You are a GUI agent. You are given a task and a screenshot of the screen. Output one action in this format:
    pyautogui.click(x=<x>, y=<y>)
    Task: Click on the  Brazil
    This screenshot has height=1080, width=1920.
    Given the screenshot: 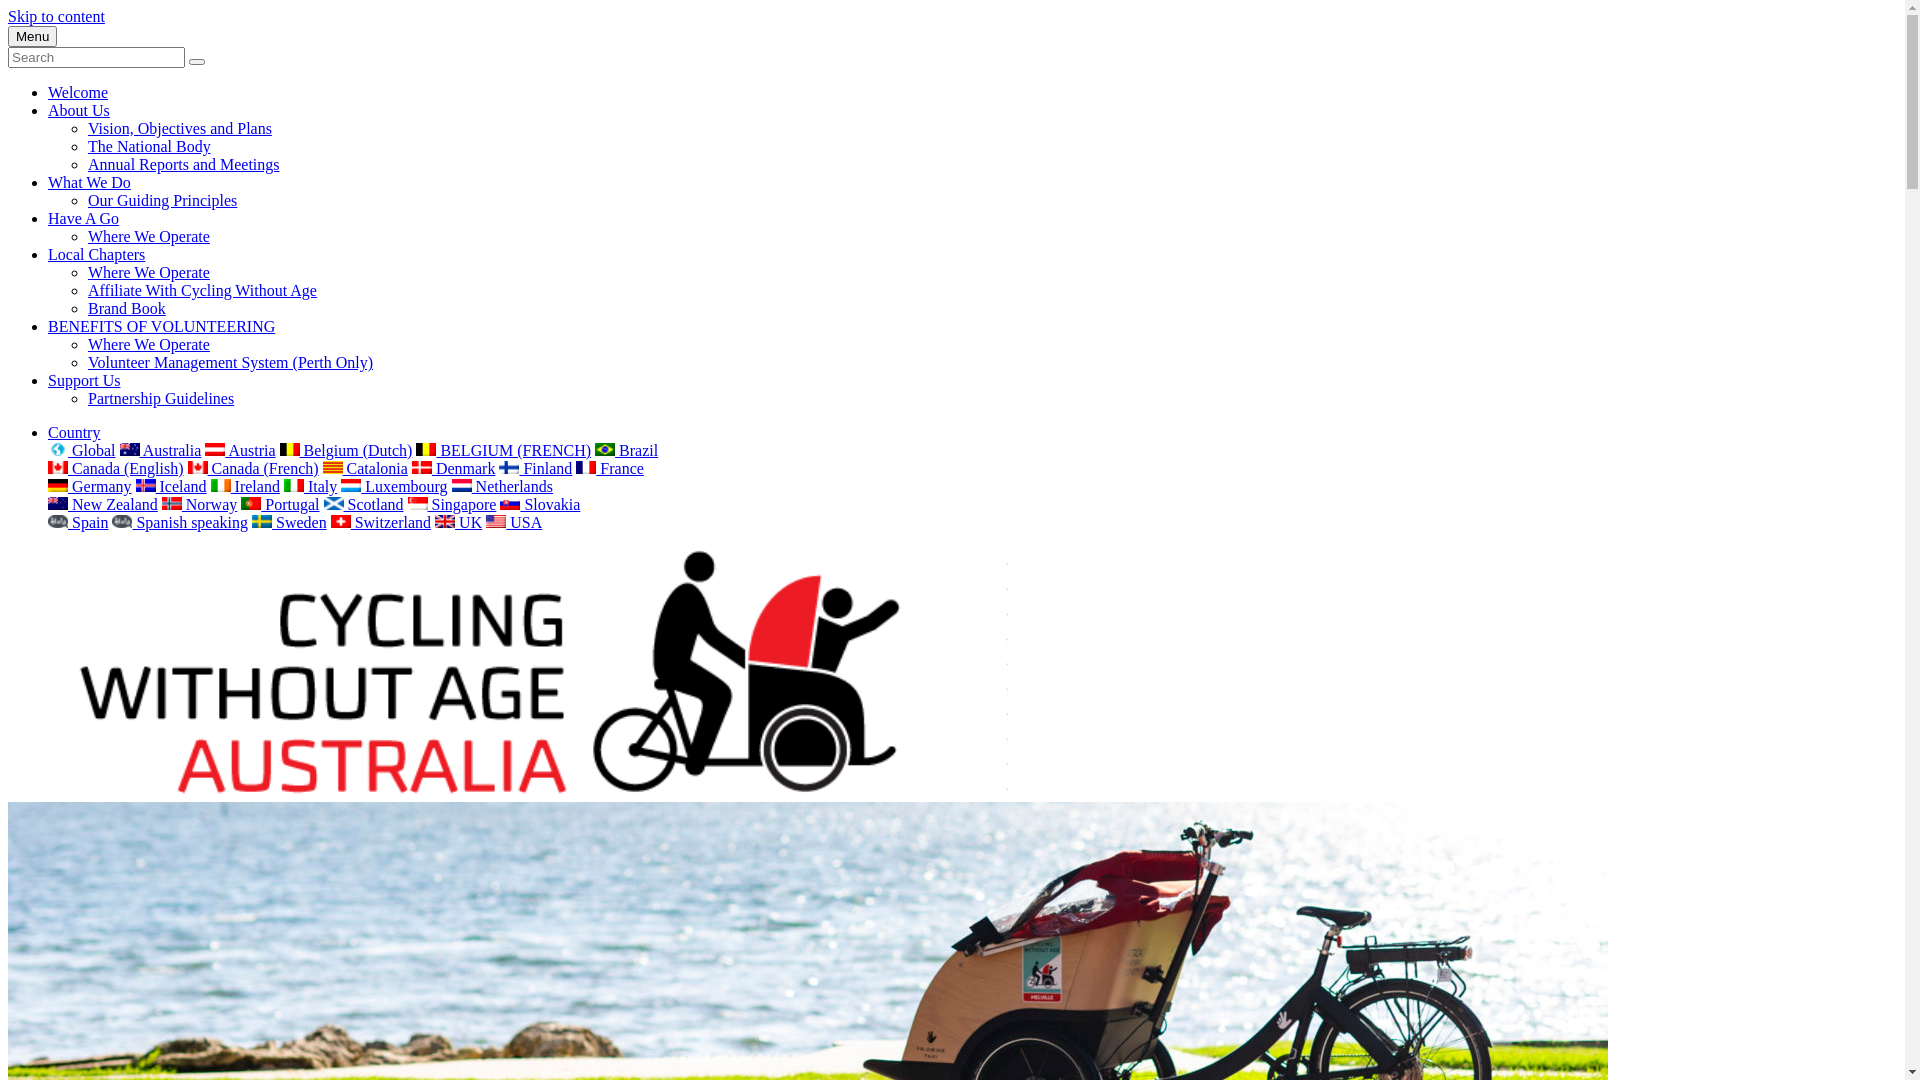 What is the action you would take?
    pyautogui.click(x=626, y=450)
    